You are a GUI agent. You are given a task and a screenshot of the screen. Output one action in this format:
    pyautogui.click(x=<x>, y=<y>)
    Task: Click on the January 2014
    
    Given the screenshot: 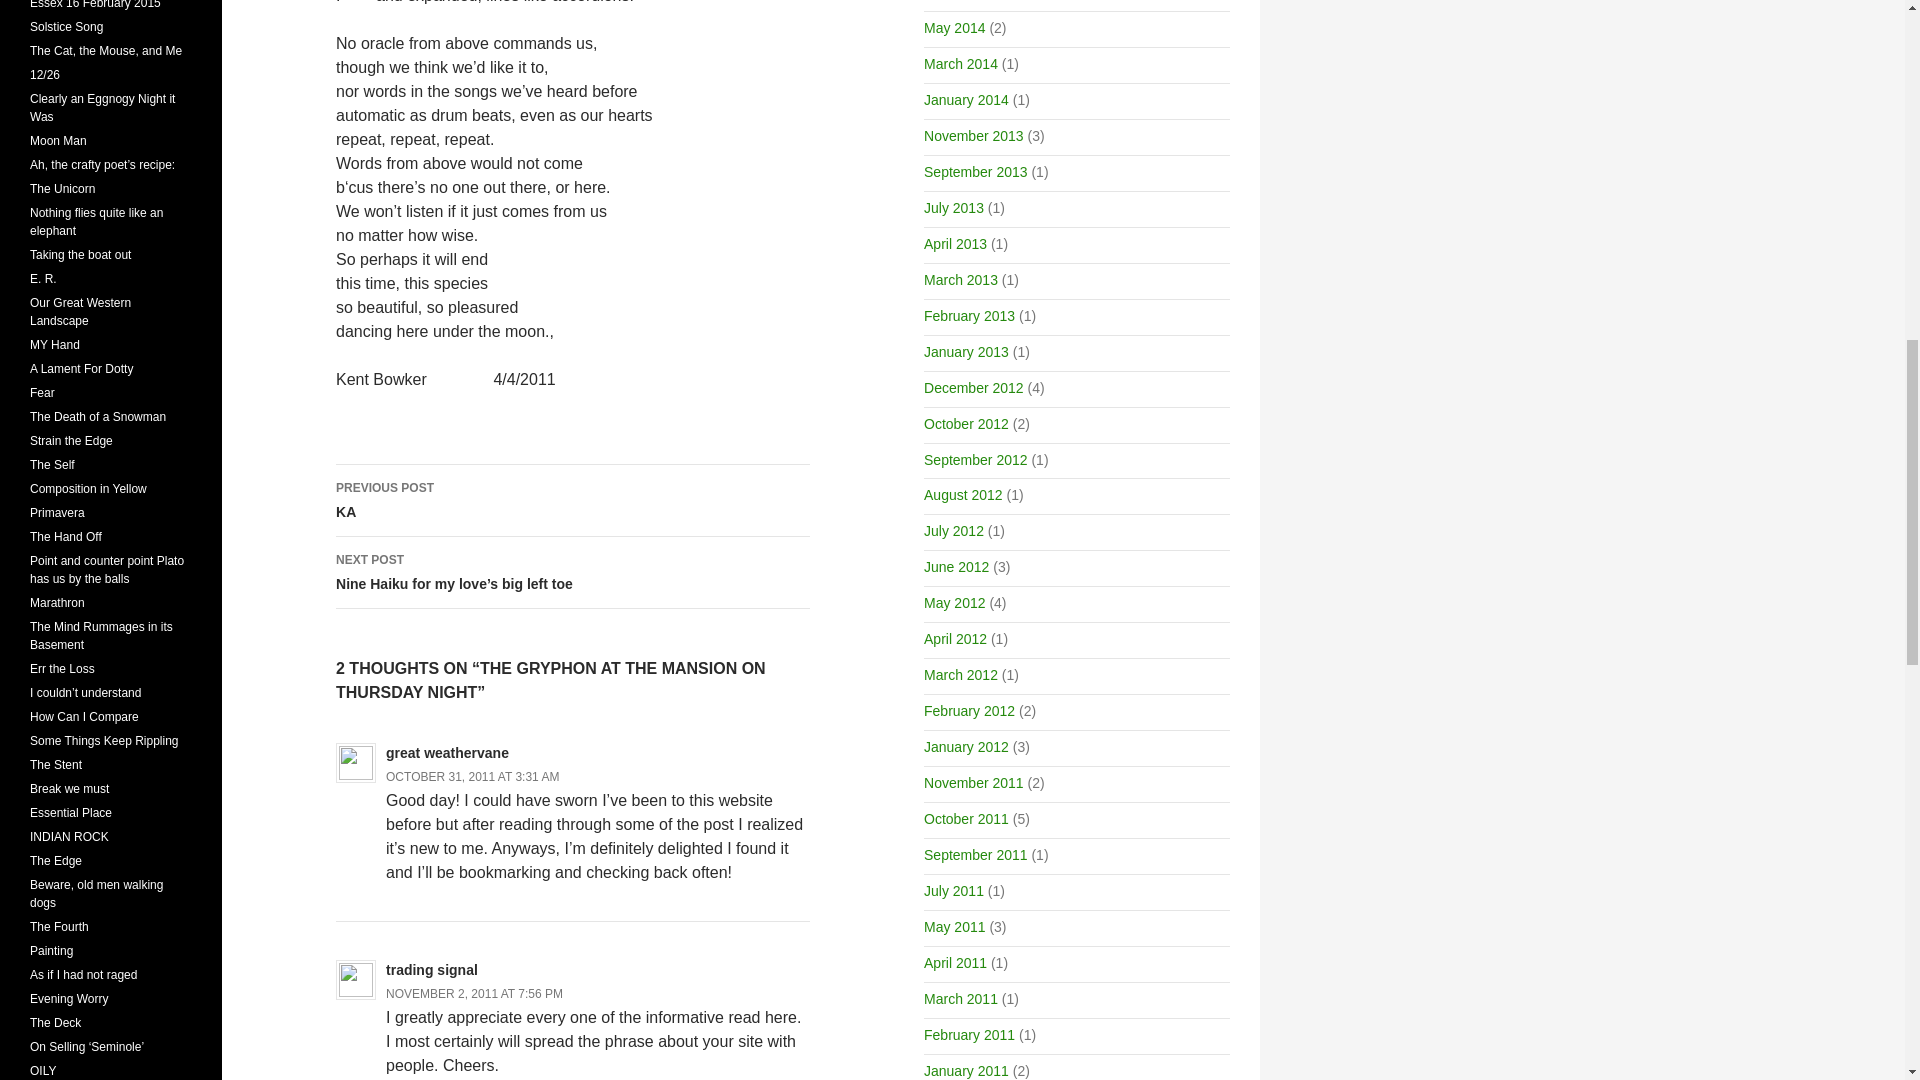 What is the action you would take?
    pyautogui.click(x=960, y=64)
    